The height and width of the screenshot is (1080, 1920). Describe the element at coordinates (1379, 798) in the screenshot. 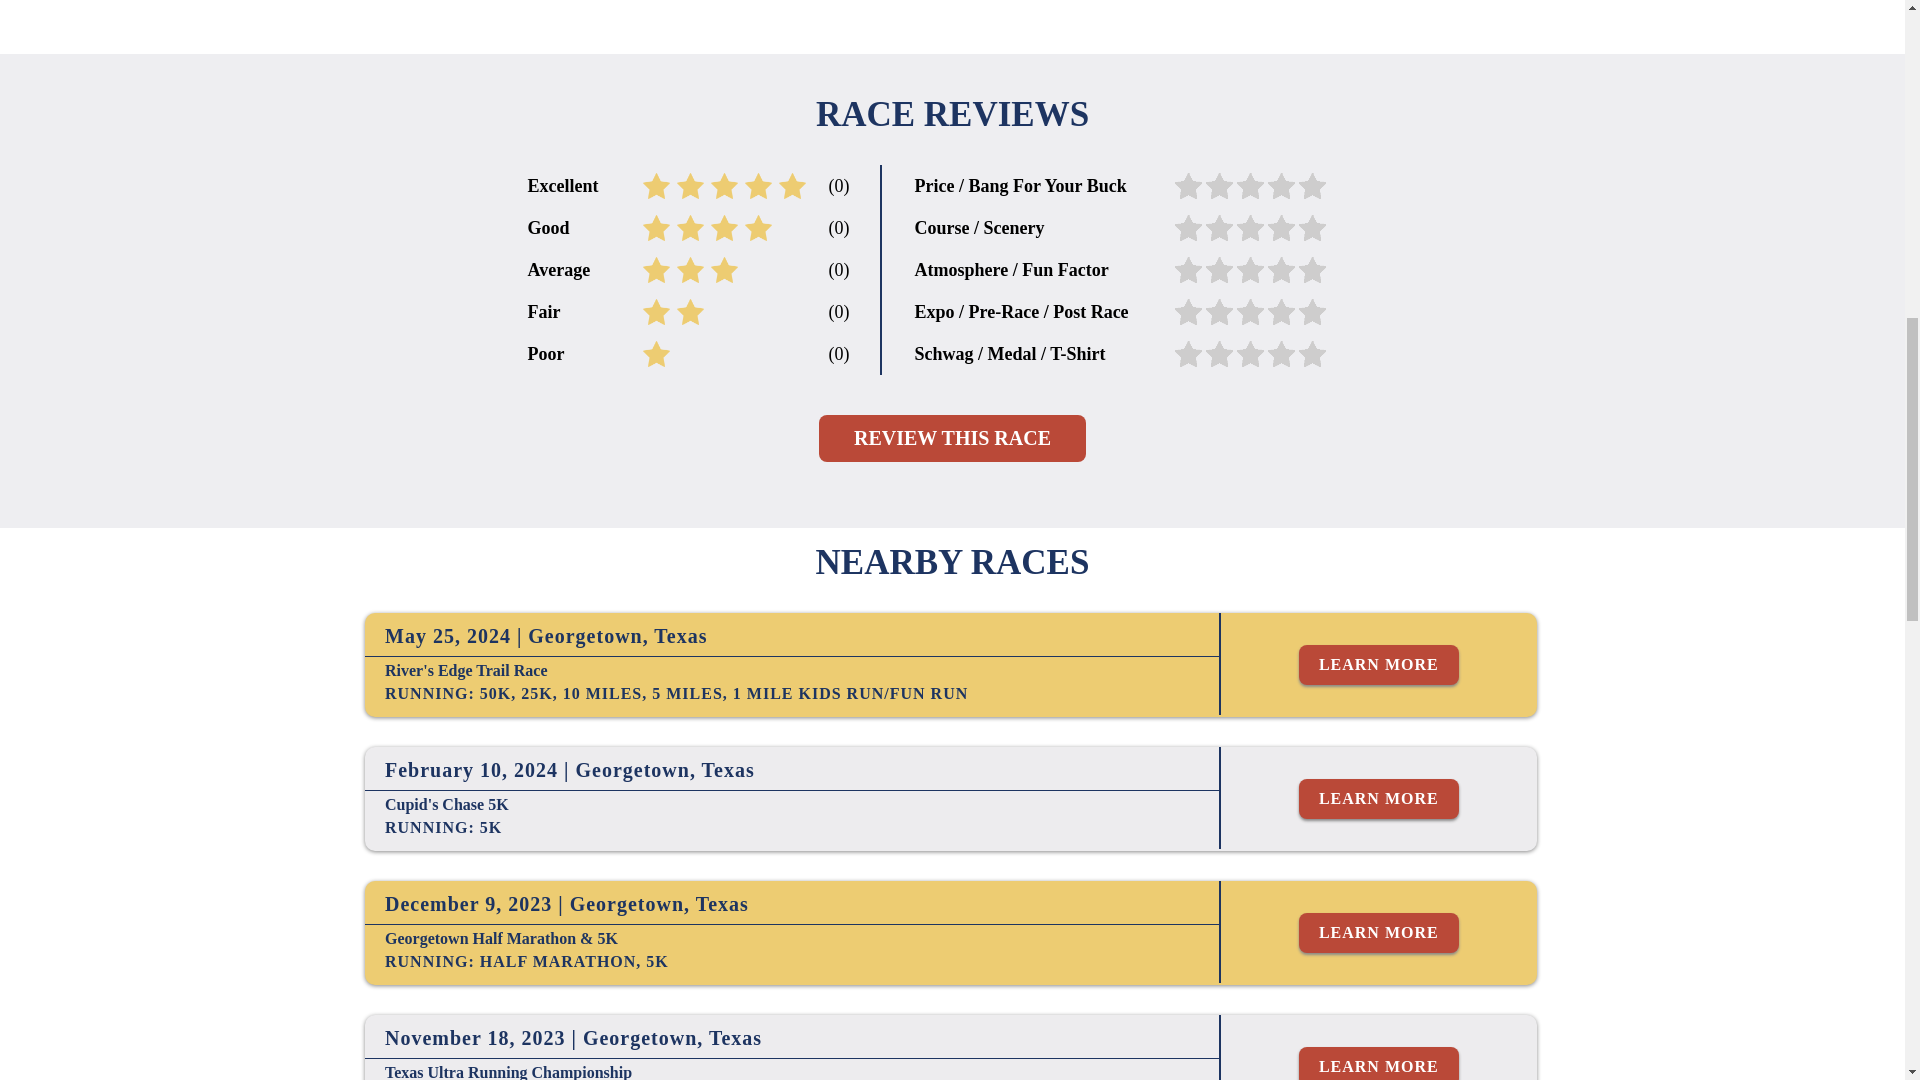

I see `LEARN MORE` at that location.